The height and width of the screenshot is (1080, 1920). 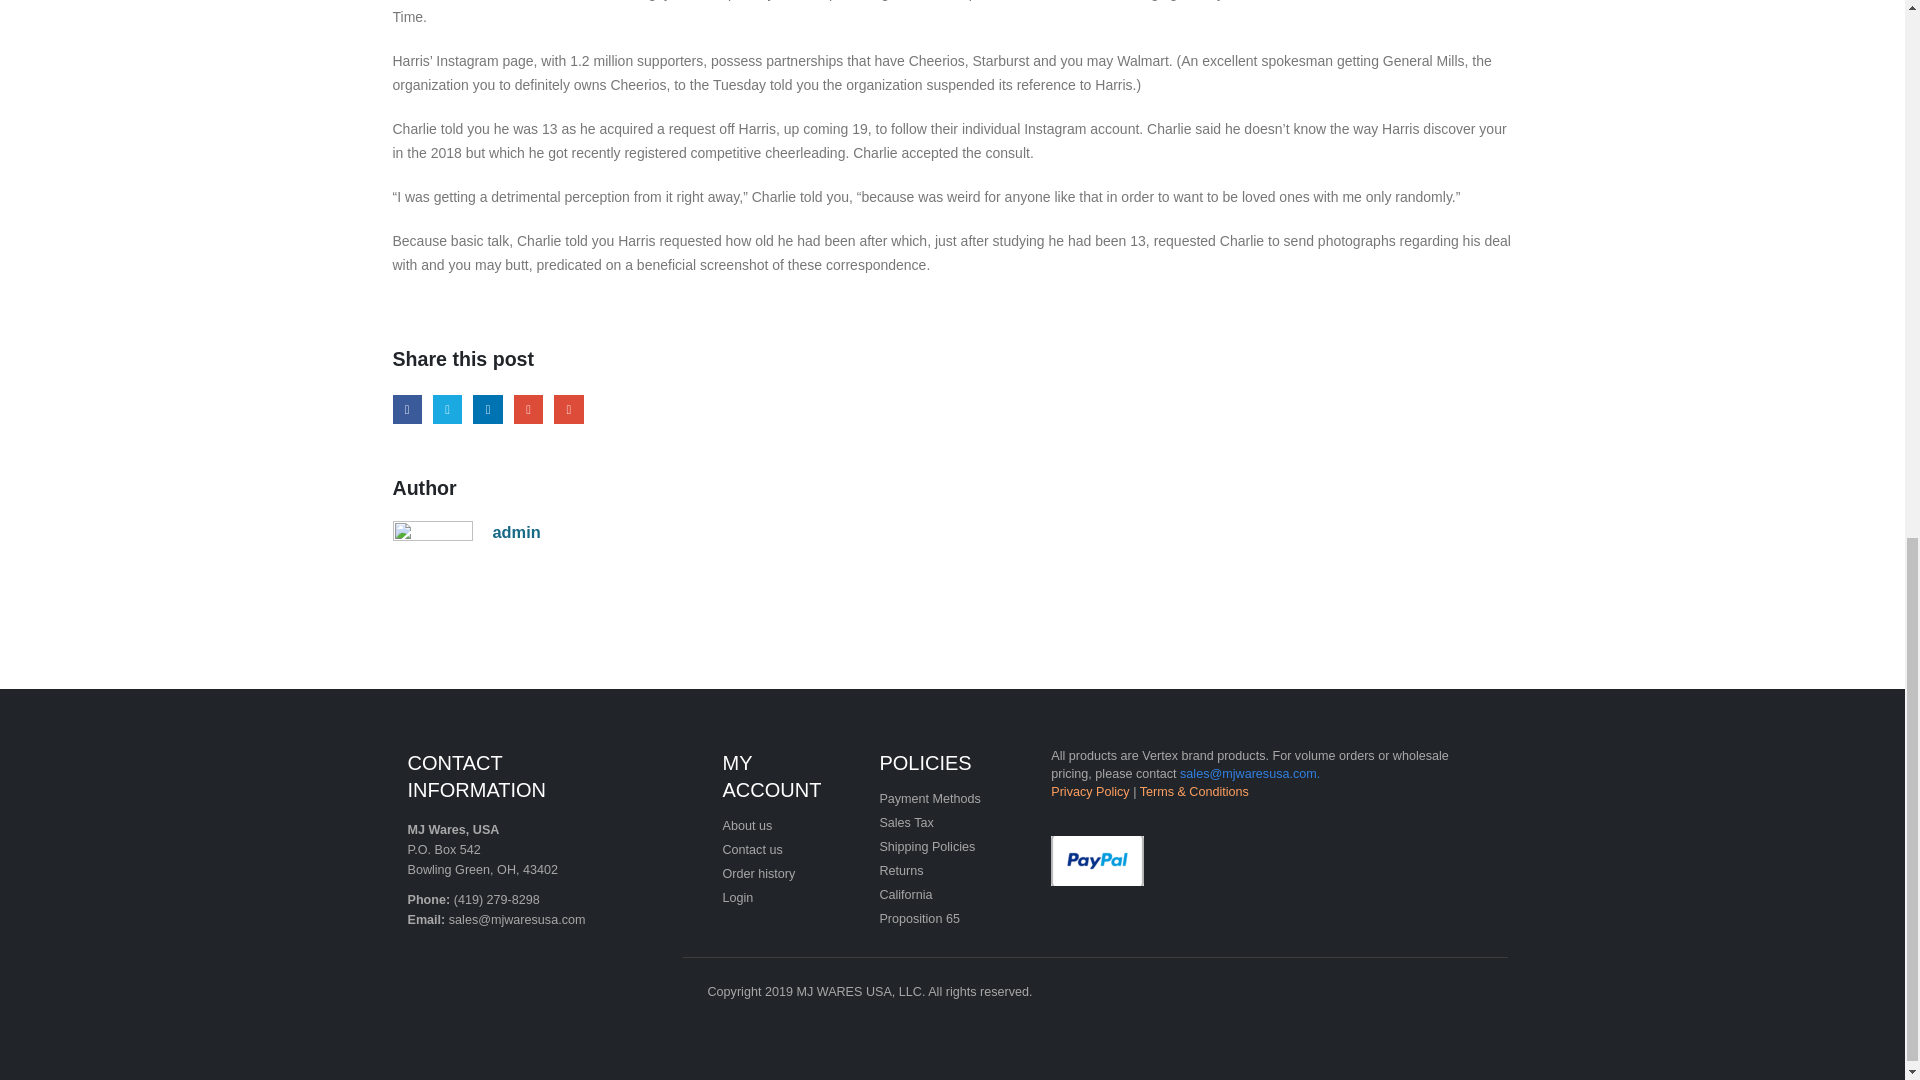 What do you see at coordinates (751, 850) in the screenshot?
I see `Contact Us` at bounding box center [751, 850].